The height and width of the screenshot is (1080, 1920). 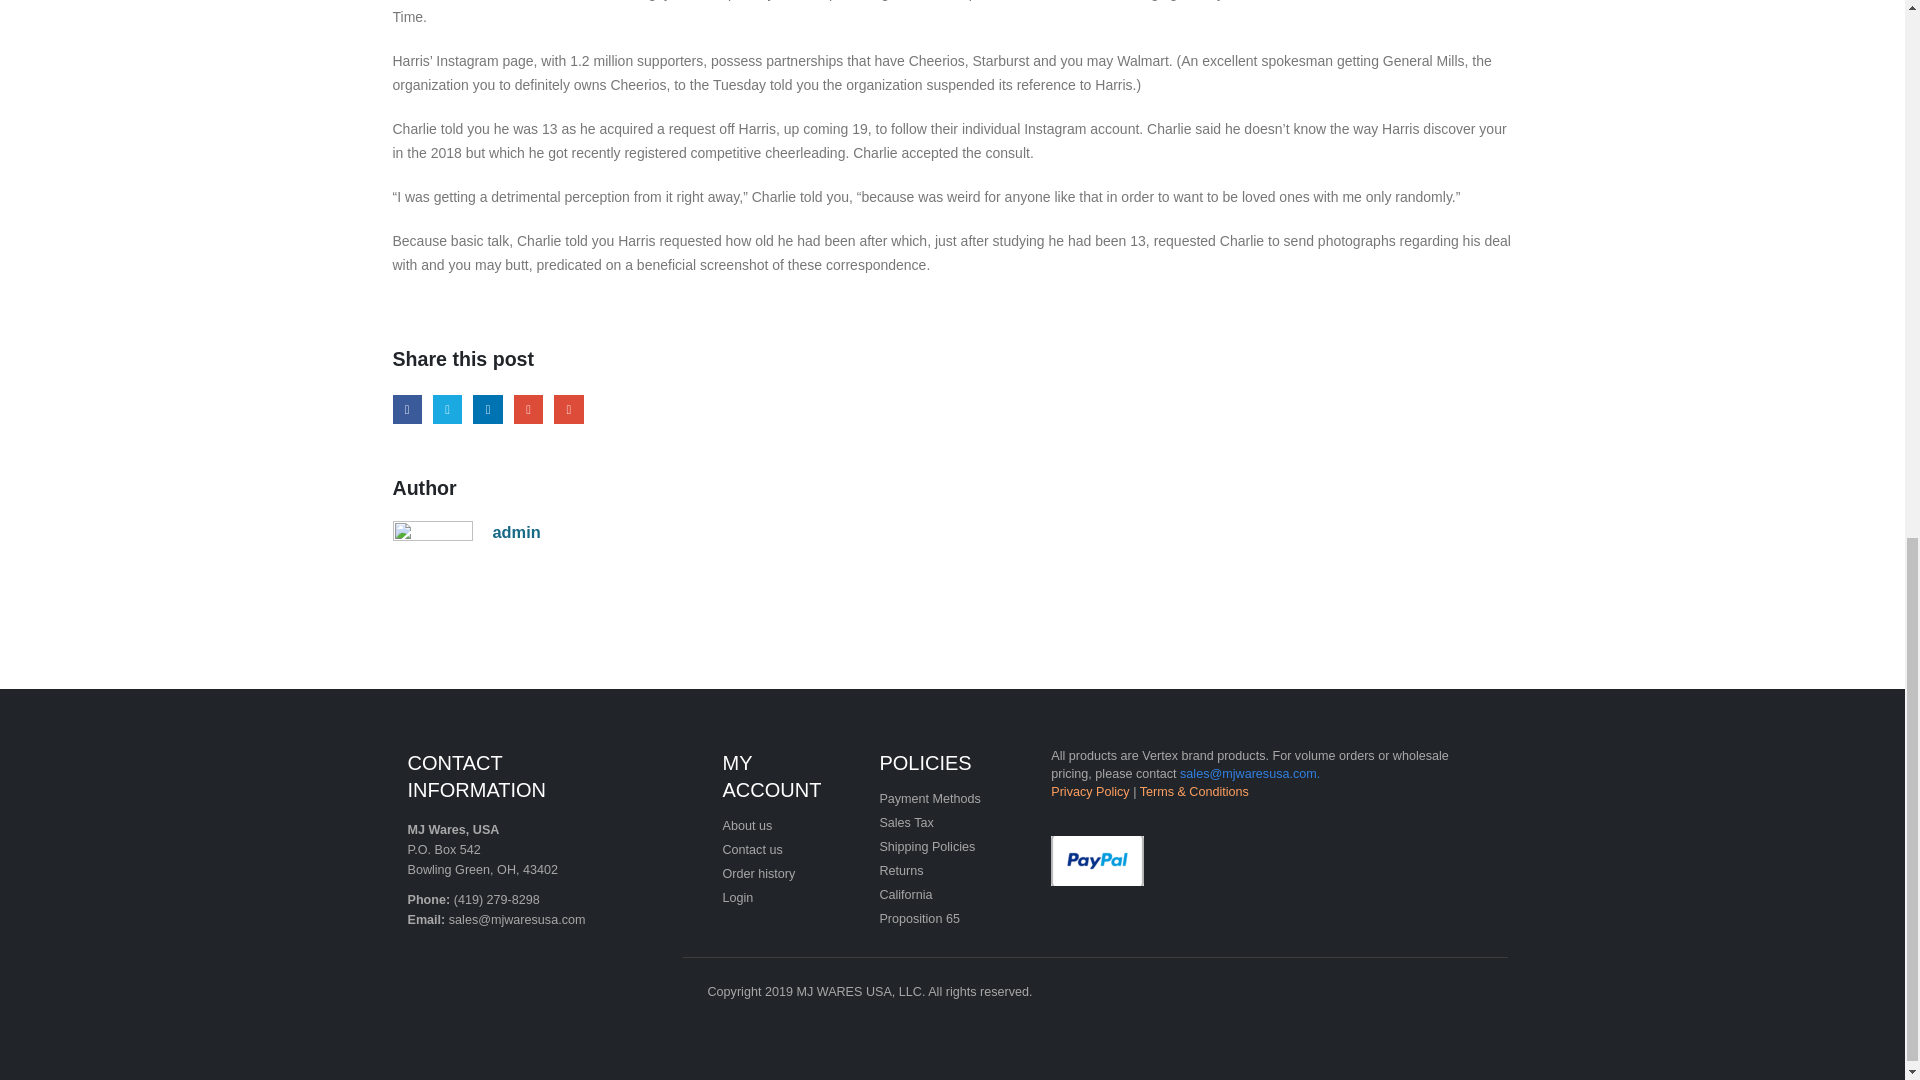 What do you see at coordinates (751, 850) in the screenshot?
I see `Contact Us` at bounding box center [751, 850].